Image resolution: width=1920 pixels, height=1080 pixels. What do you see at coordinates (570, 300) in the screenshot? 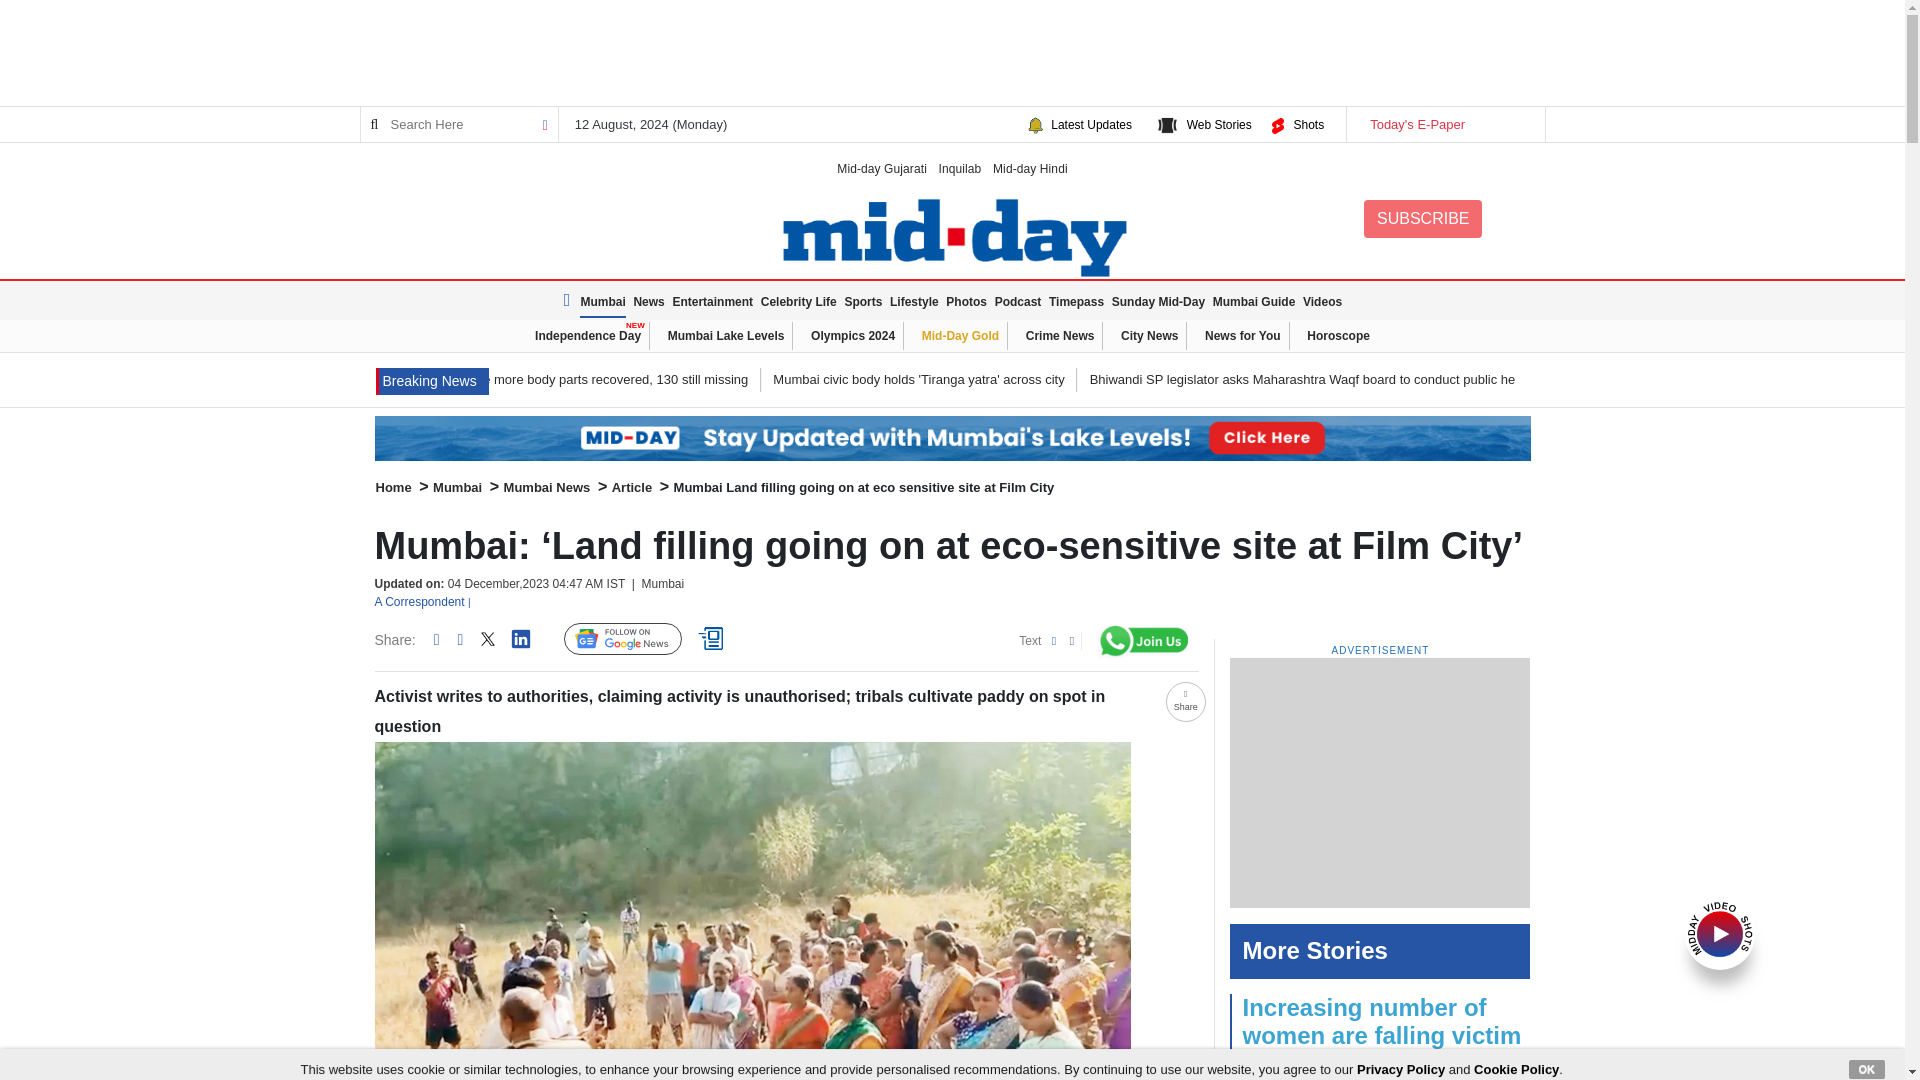
I see `Latest News` at bounding box center [570, 300].